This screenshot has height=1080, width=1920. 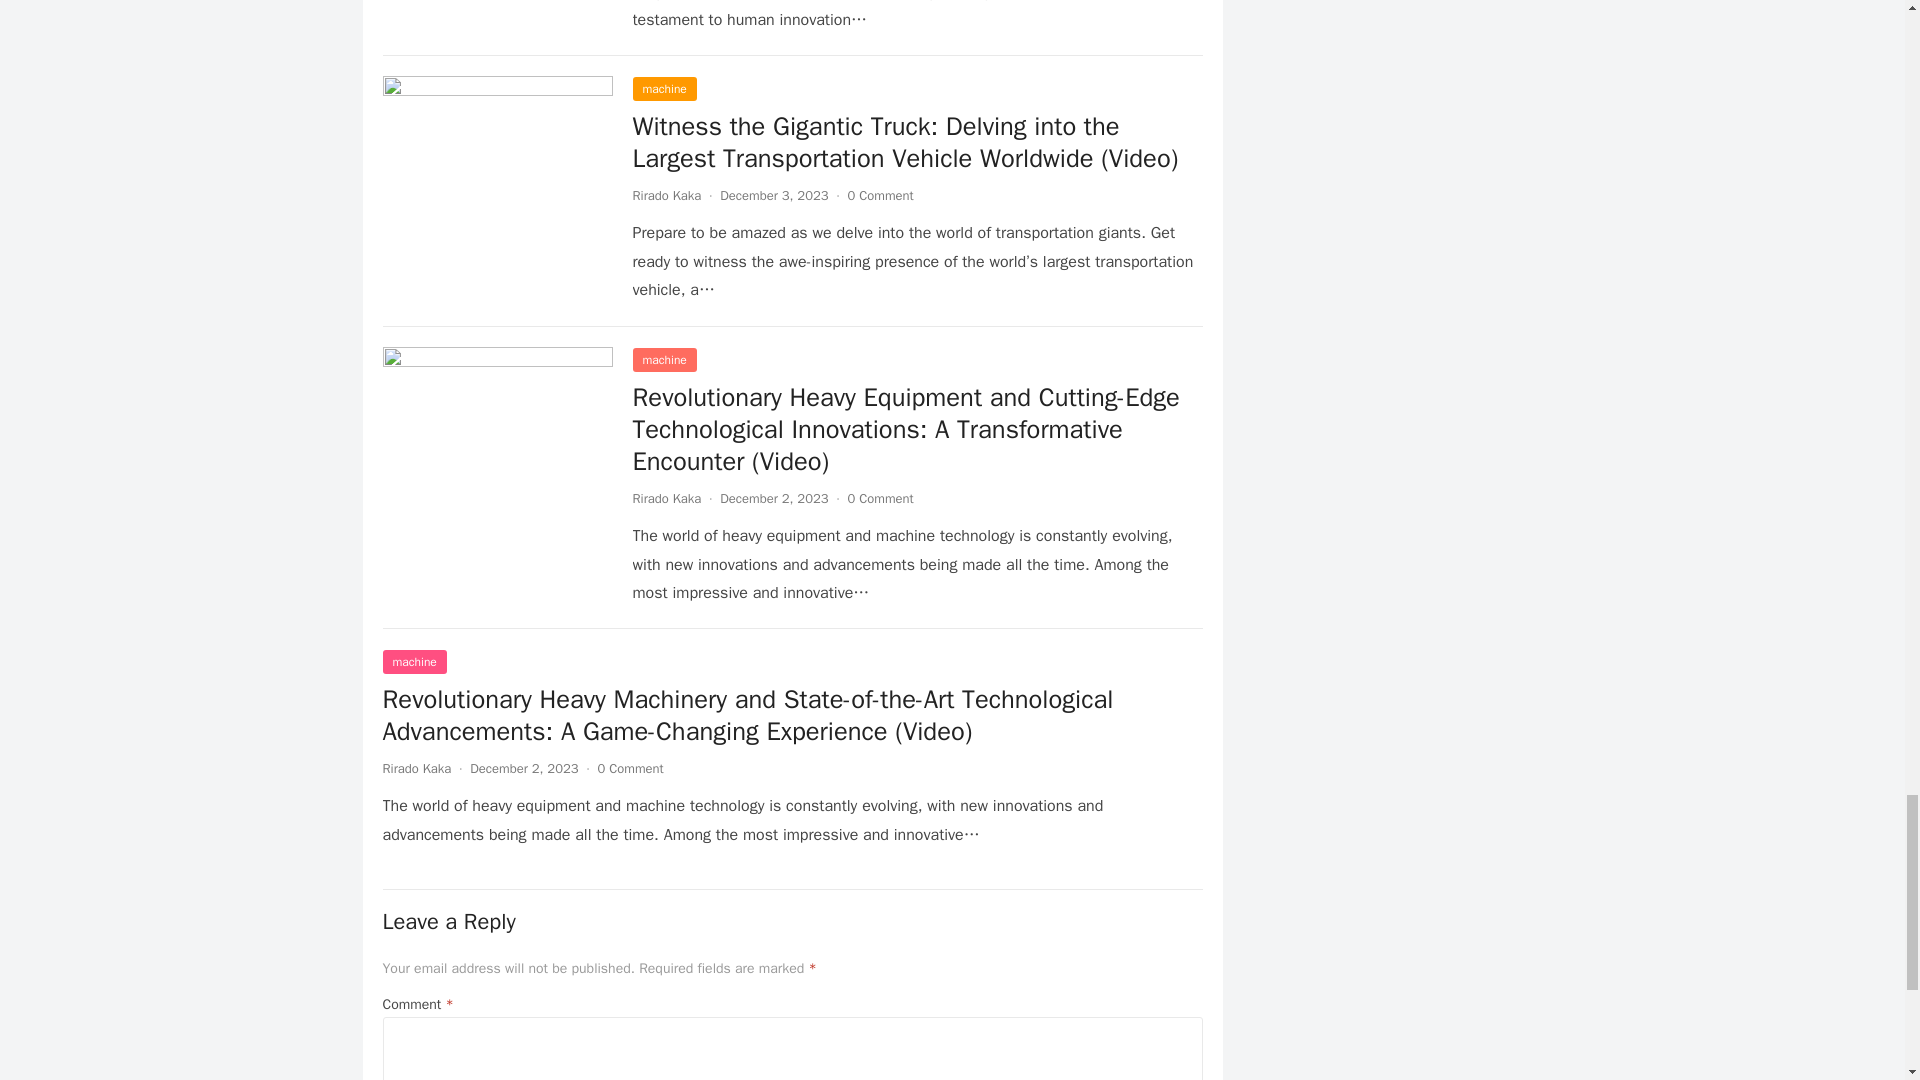 I want to click on Posts by Rirado Kaka, so click(x=666, y=195).